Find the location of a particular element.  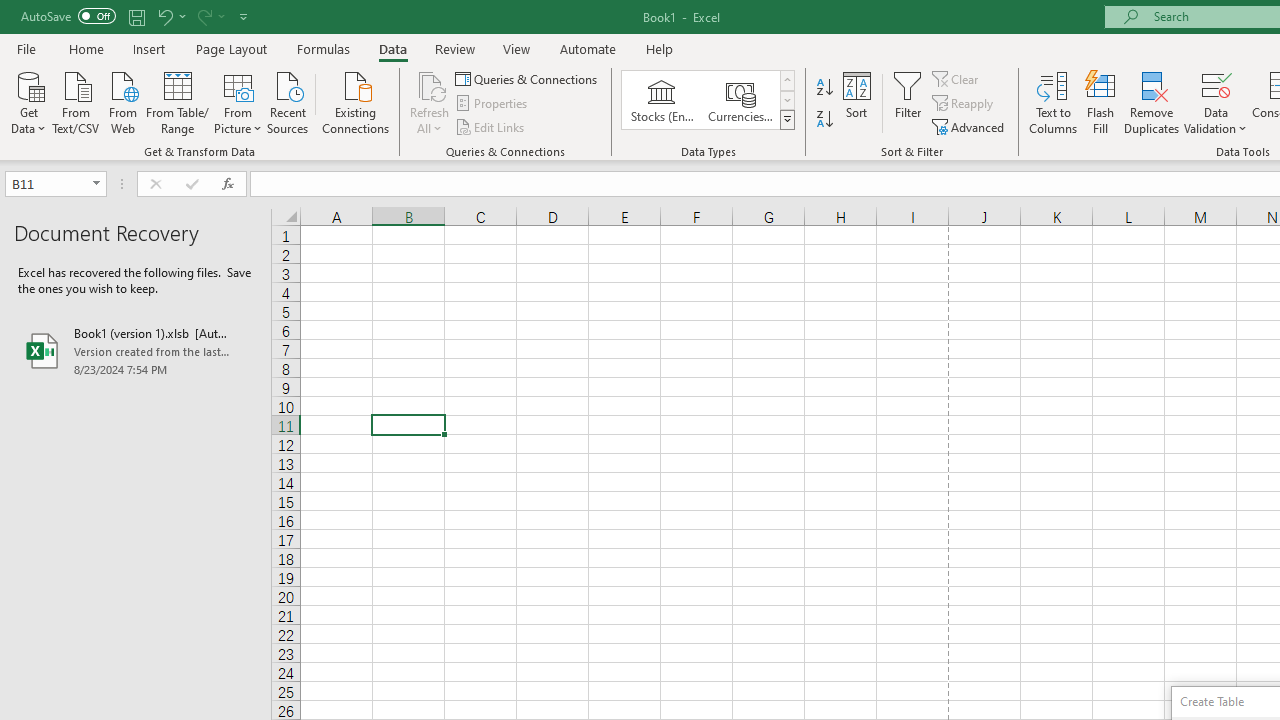

Class: NetUIImage is located at coordinates (788, 119).